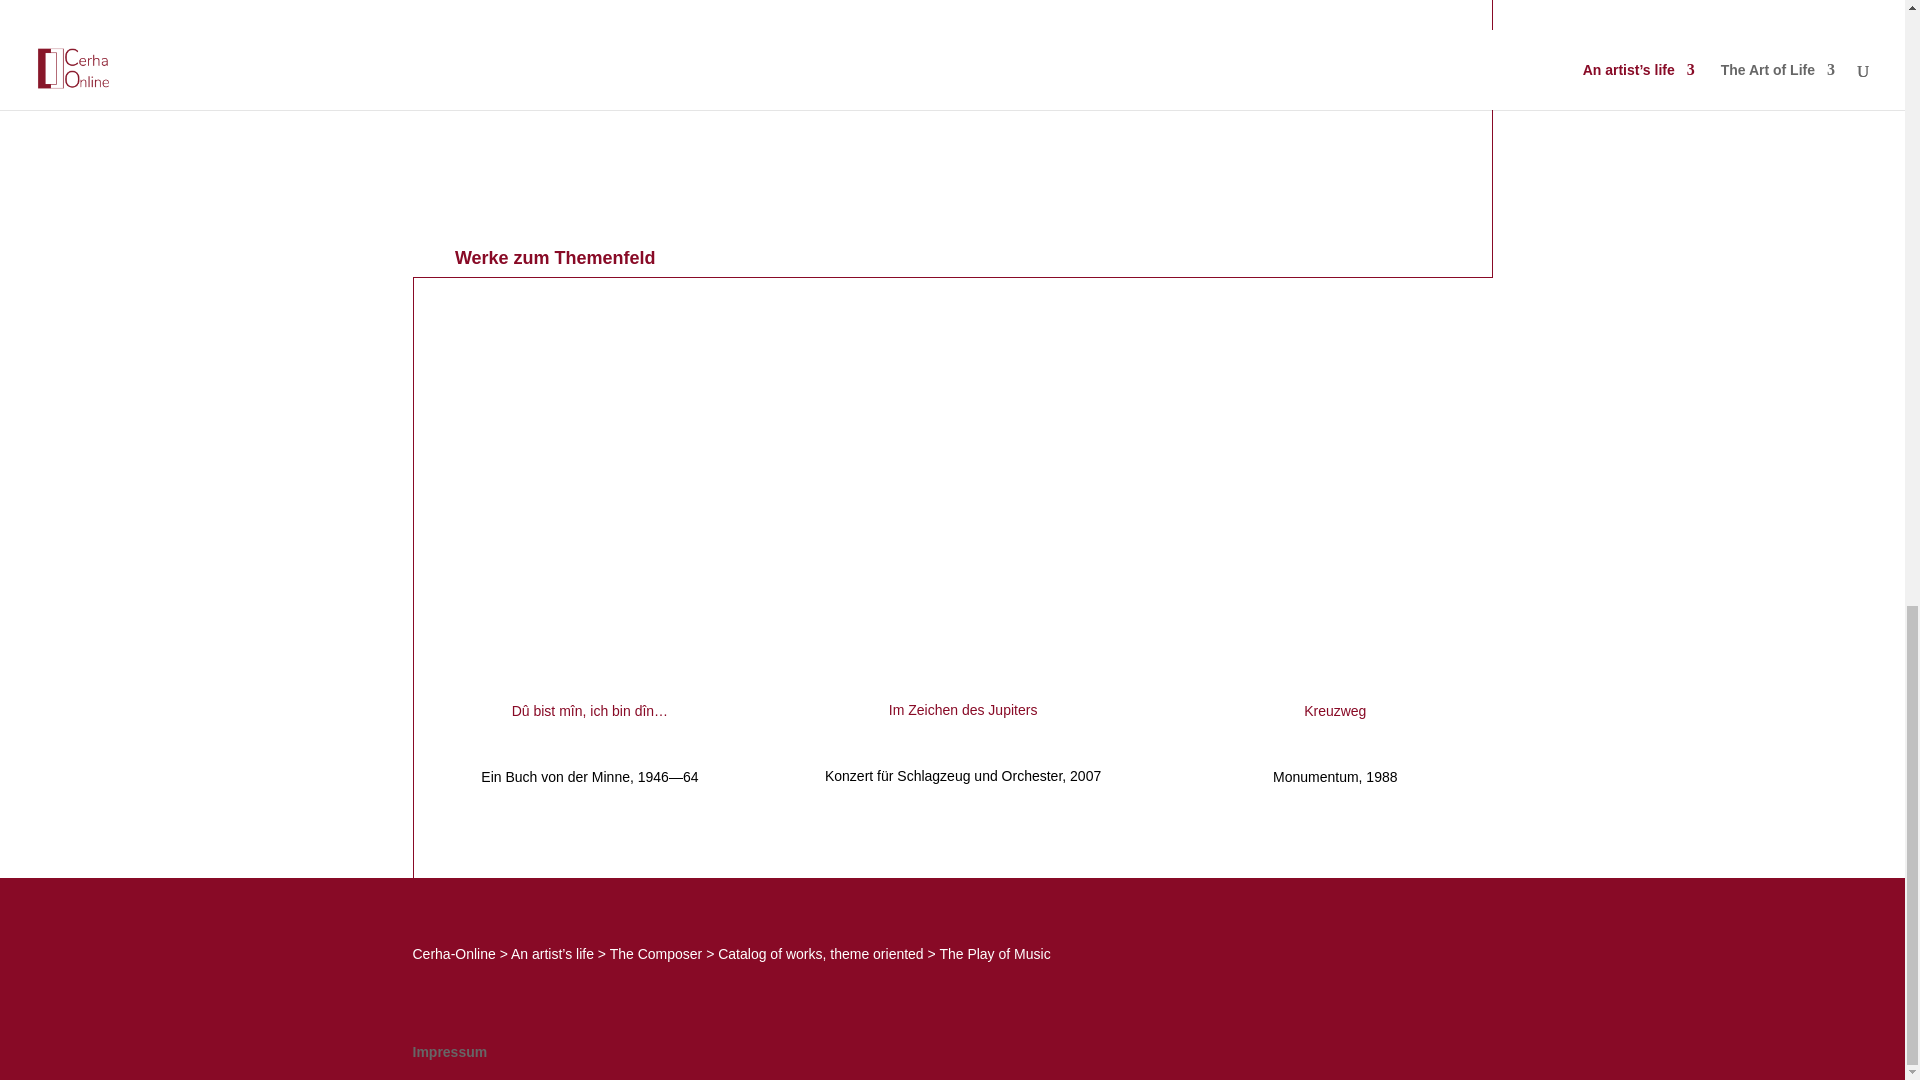 The image size is (1920, 1080). Describe the element at coordinates (963, 710) in the screenshot. I see `Im Zeichen des Jupiters` at that location.